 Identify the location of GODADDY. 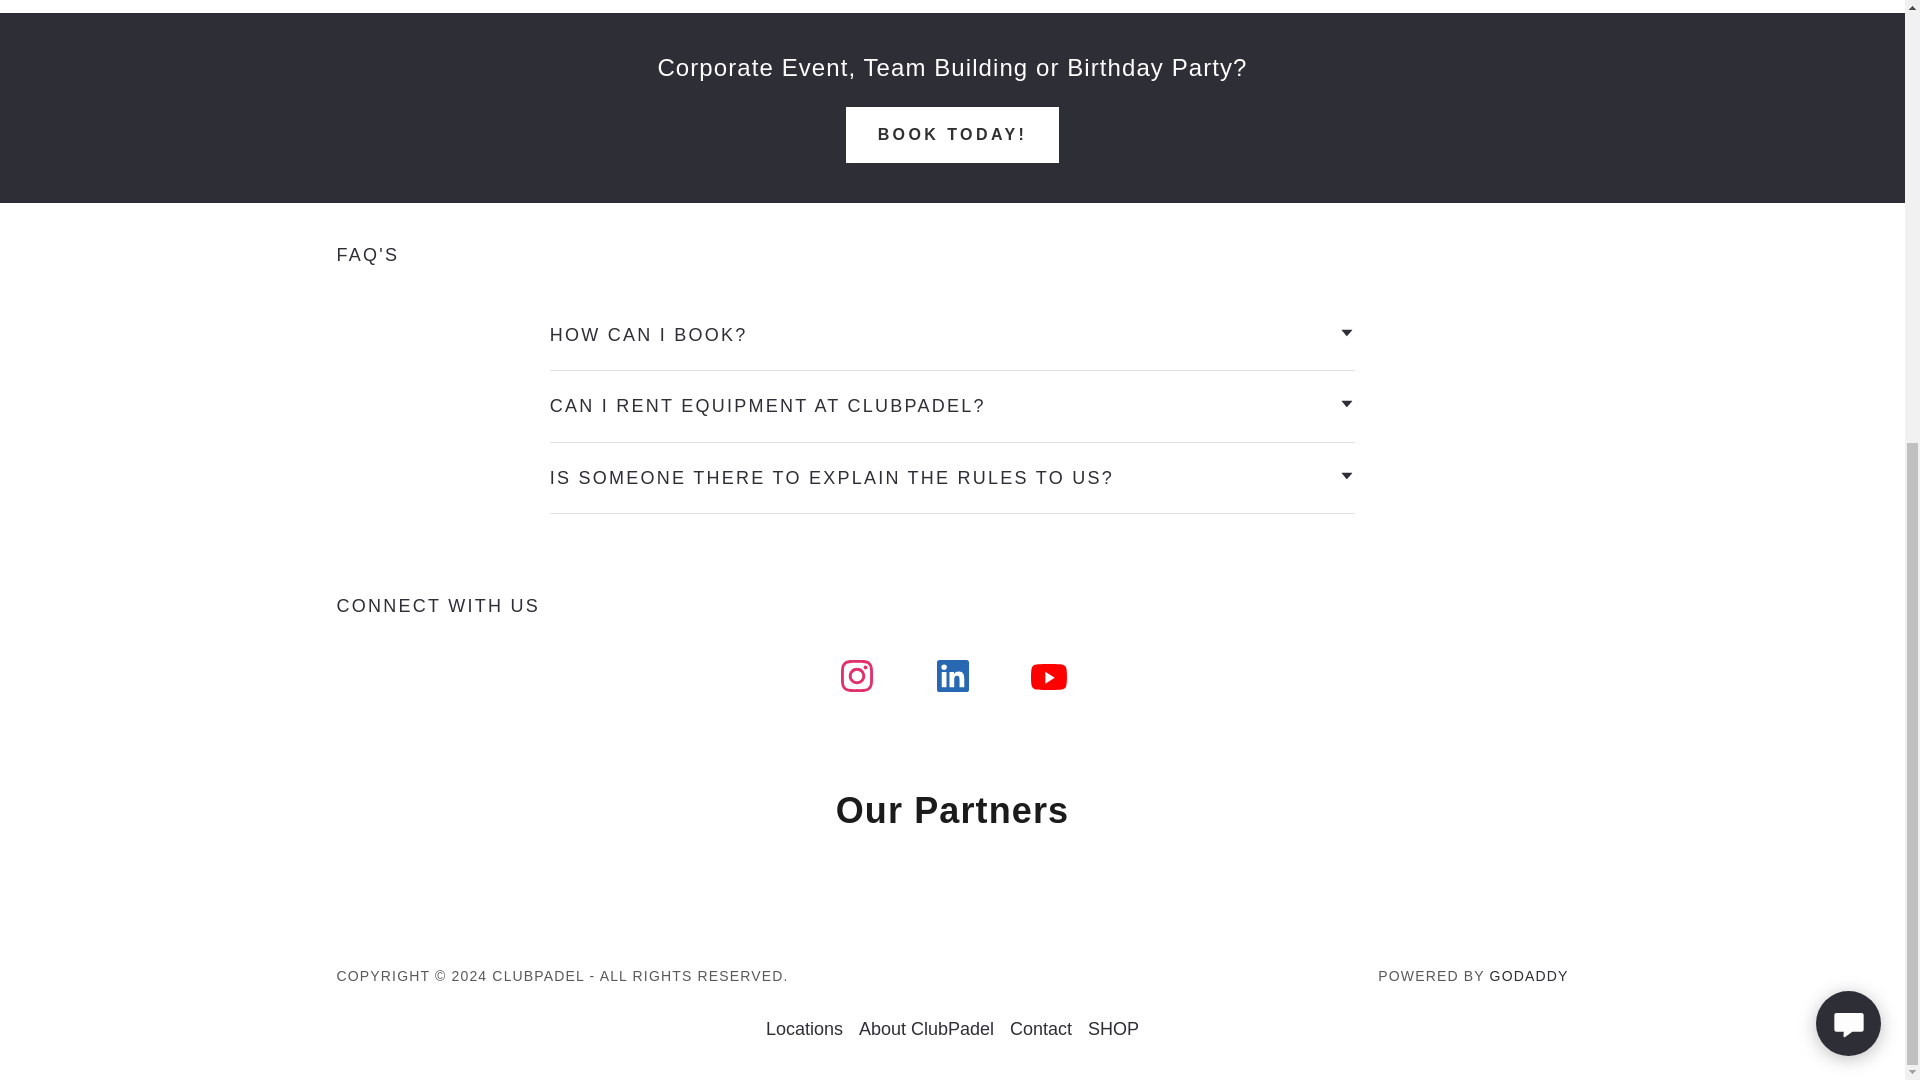
(1528, 975).